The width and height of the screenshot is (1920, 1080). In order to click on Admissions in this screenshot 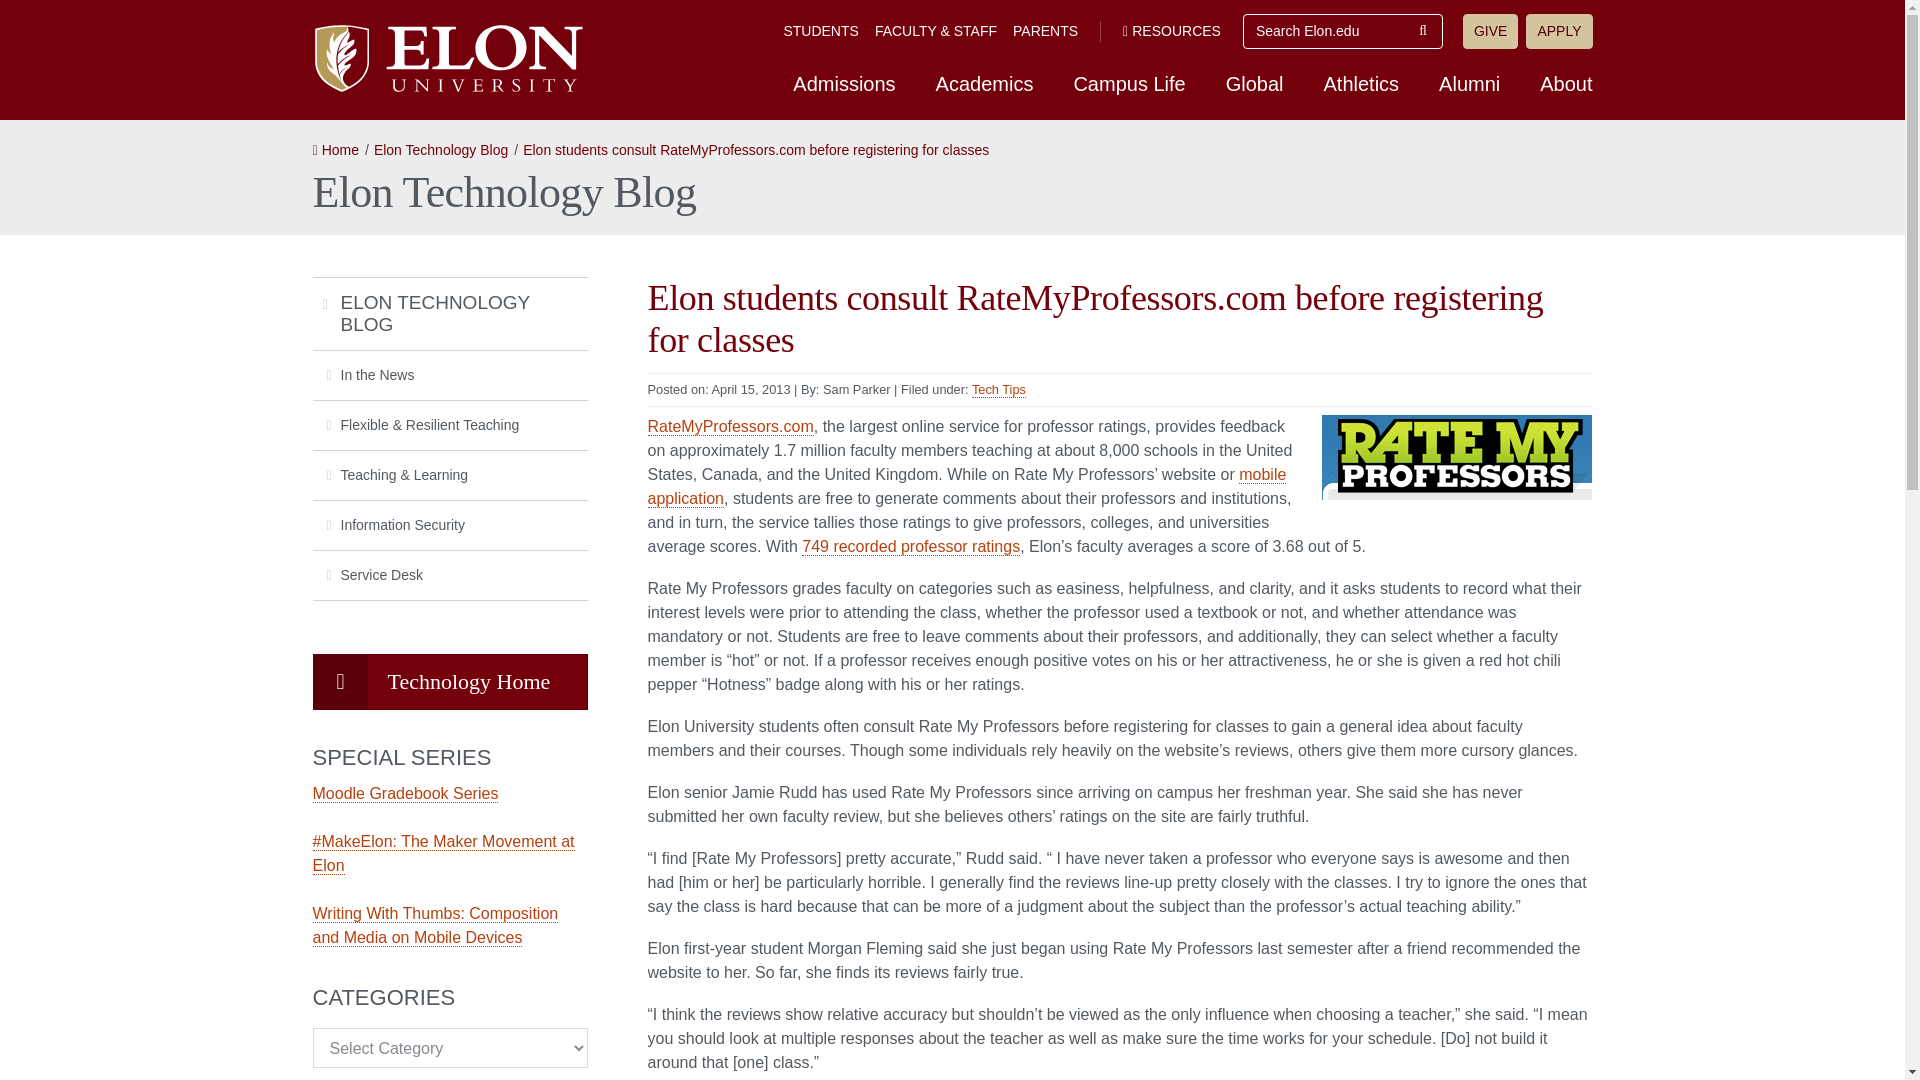, I will do `click(844, 83)`.